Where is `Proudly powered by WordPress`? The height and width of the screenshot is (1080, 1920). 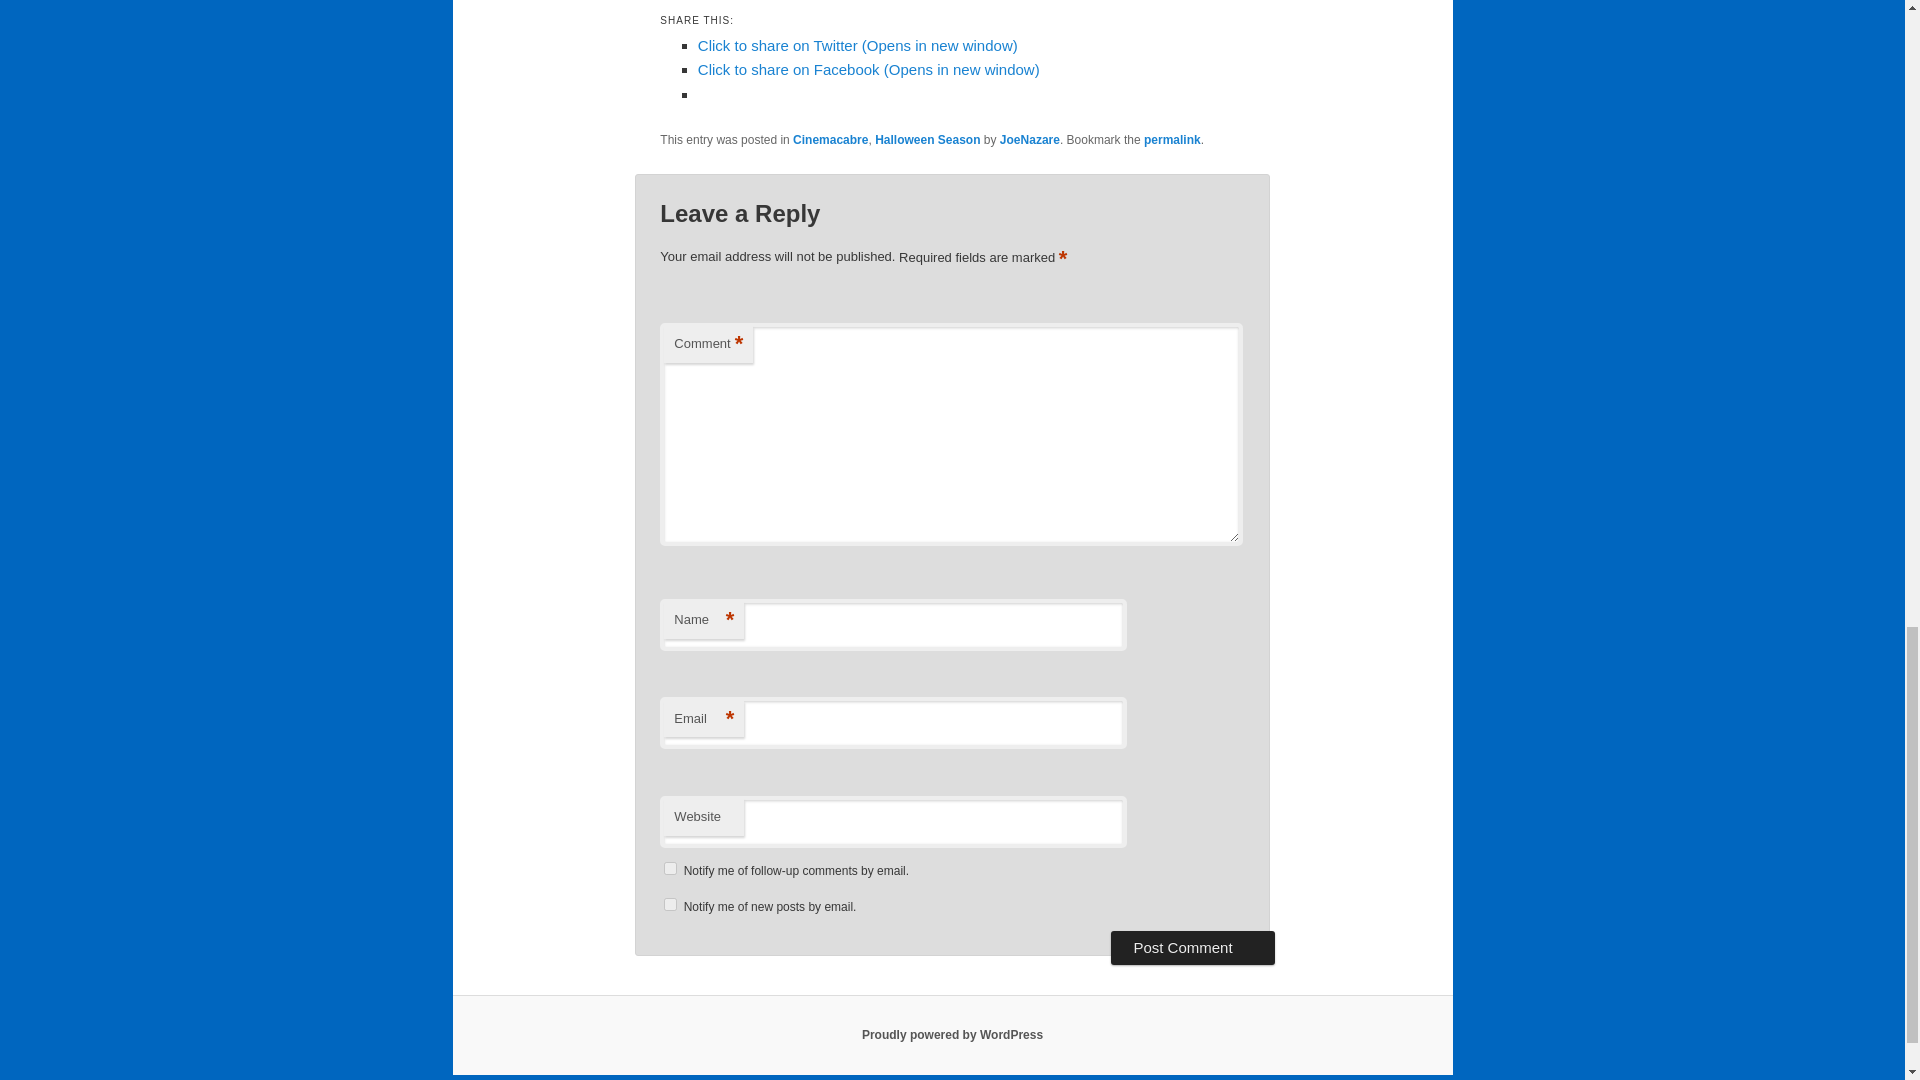 Proudly powered by WordPress is located at coordinates (952, 1035).